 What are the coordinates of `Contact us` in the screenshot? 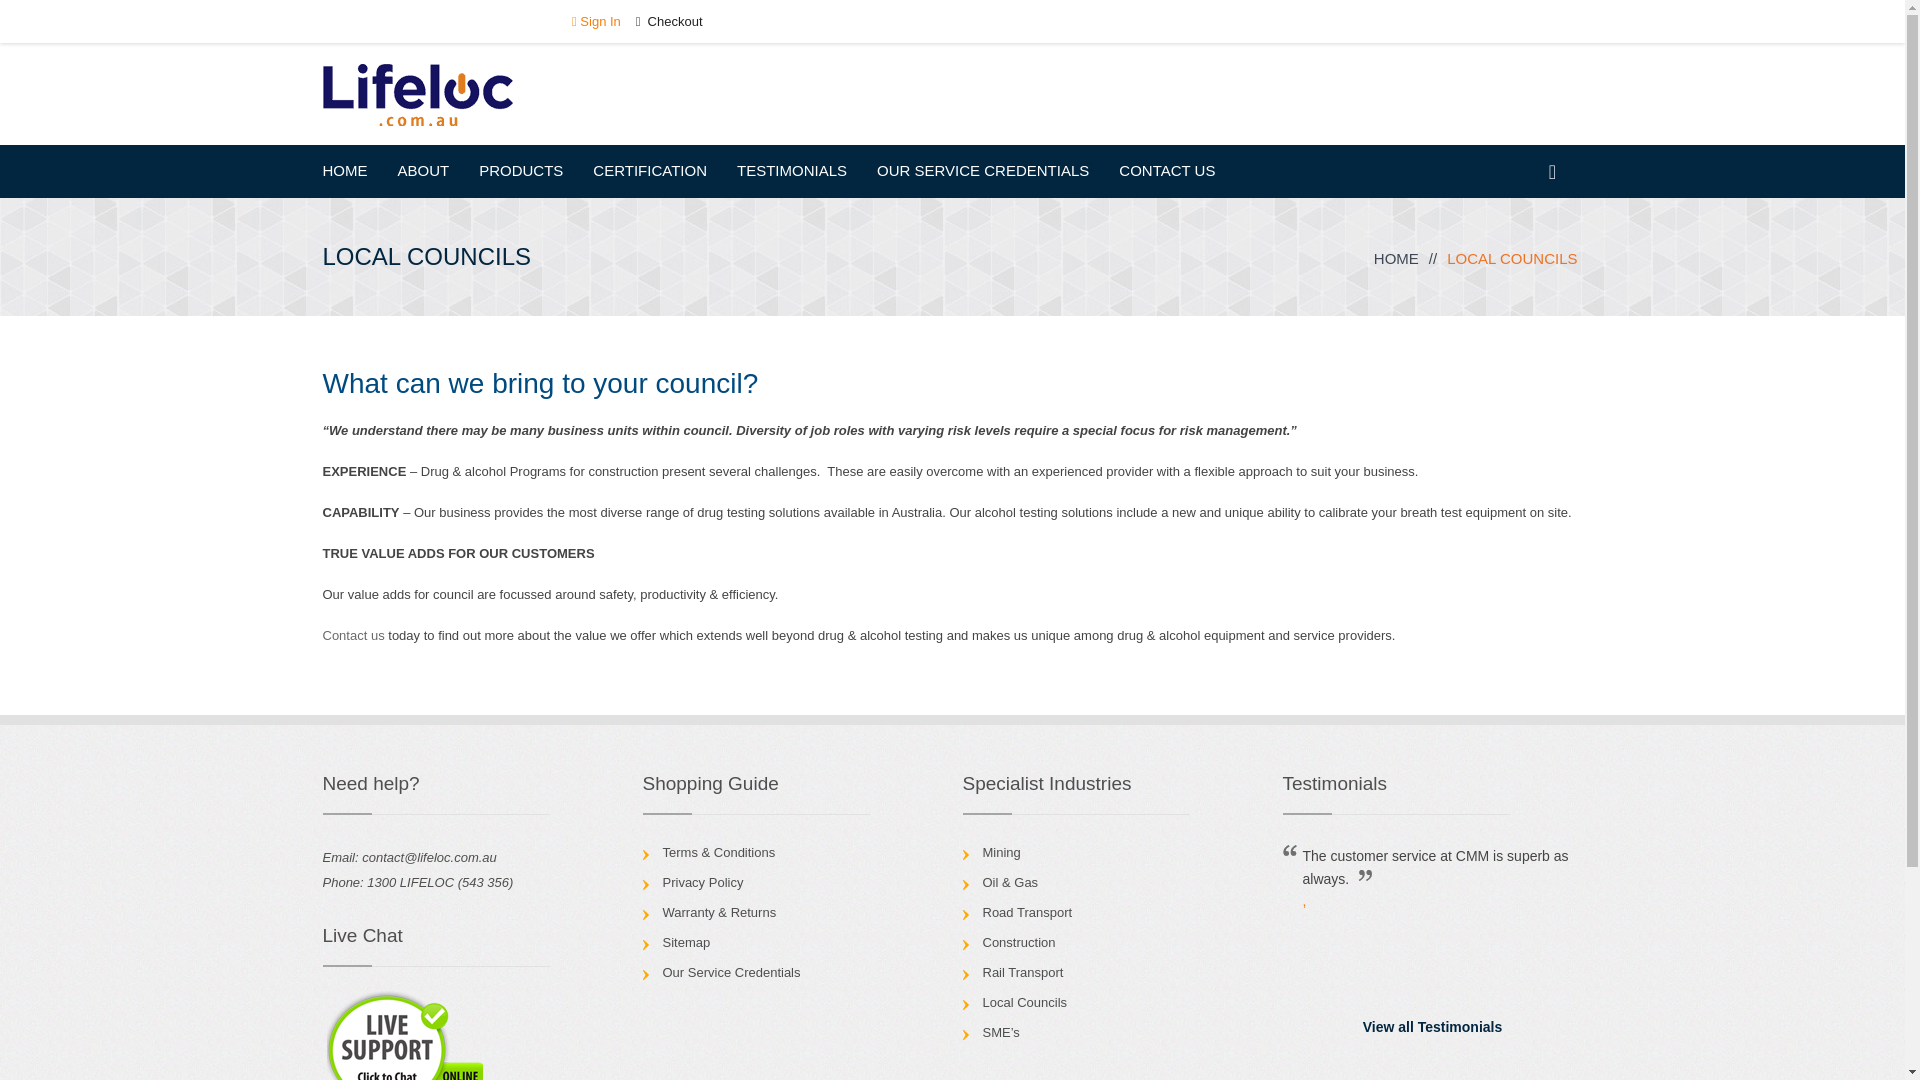 It's located at (354, 634).